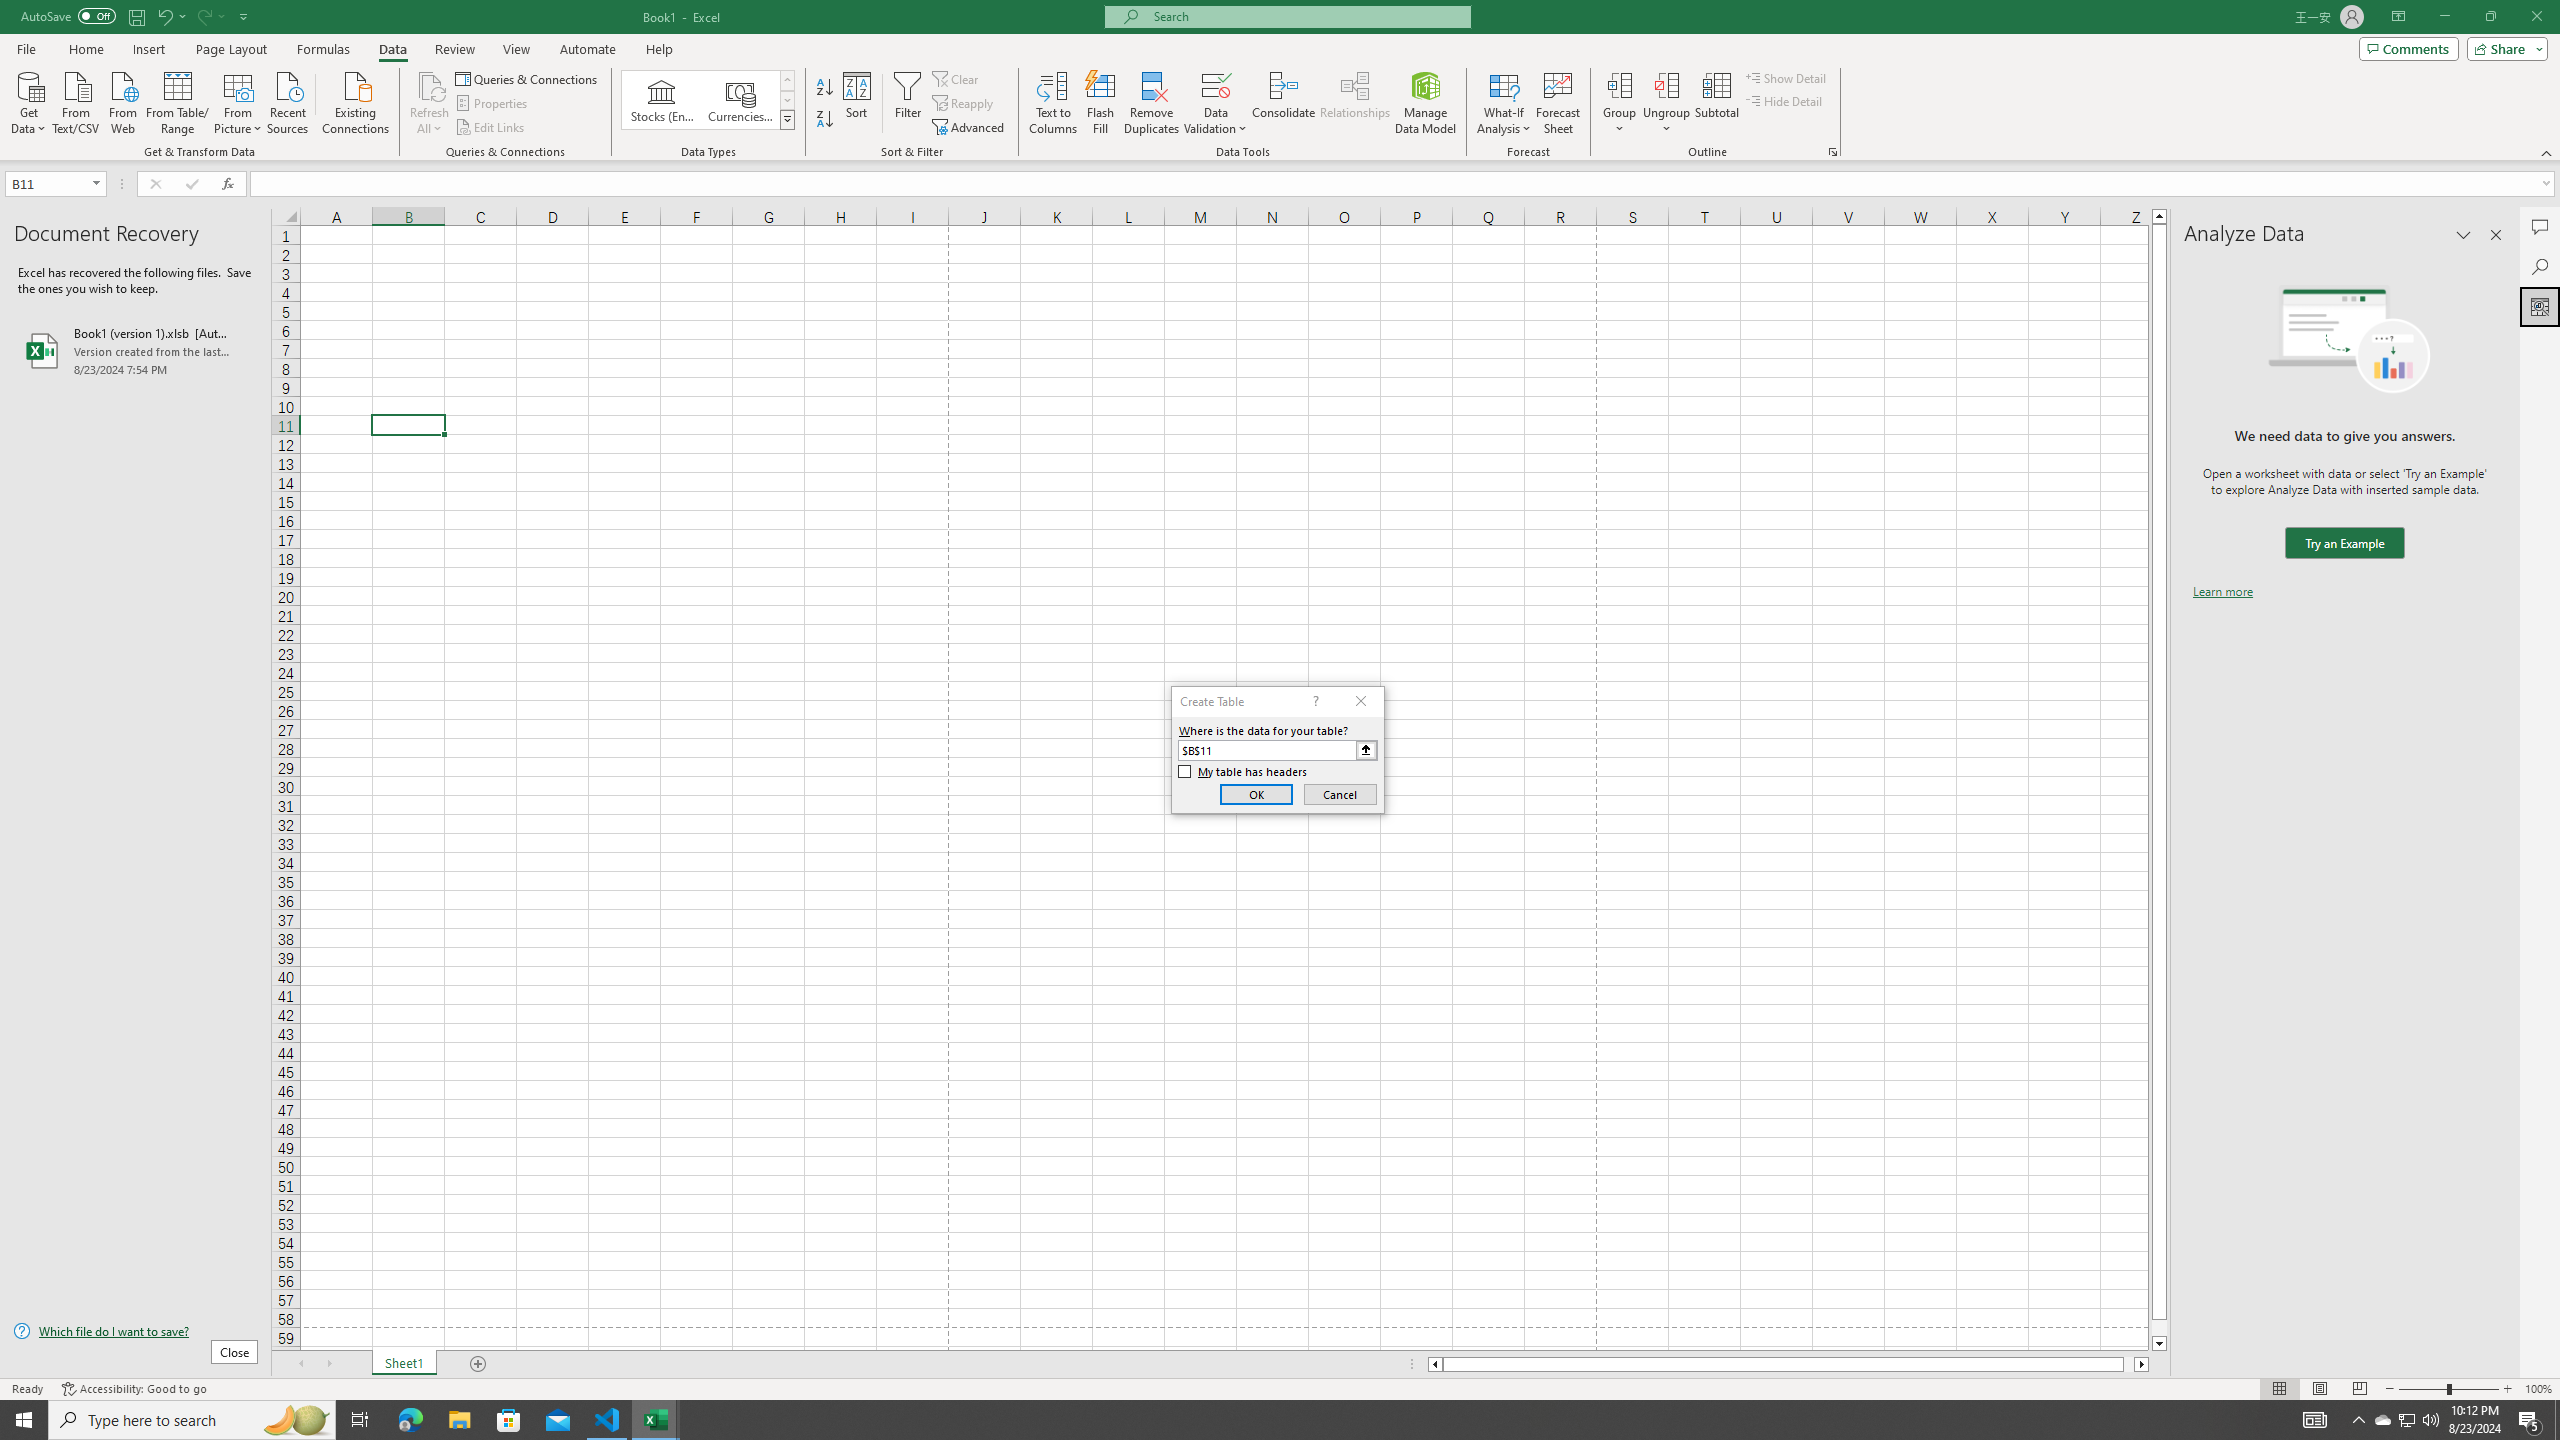 The height and width of the screenshot is (1440, 2560). I want to click on Text to Columns..., so click(1053, 103).